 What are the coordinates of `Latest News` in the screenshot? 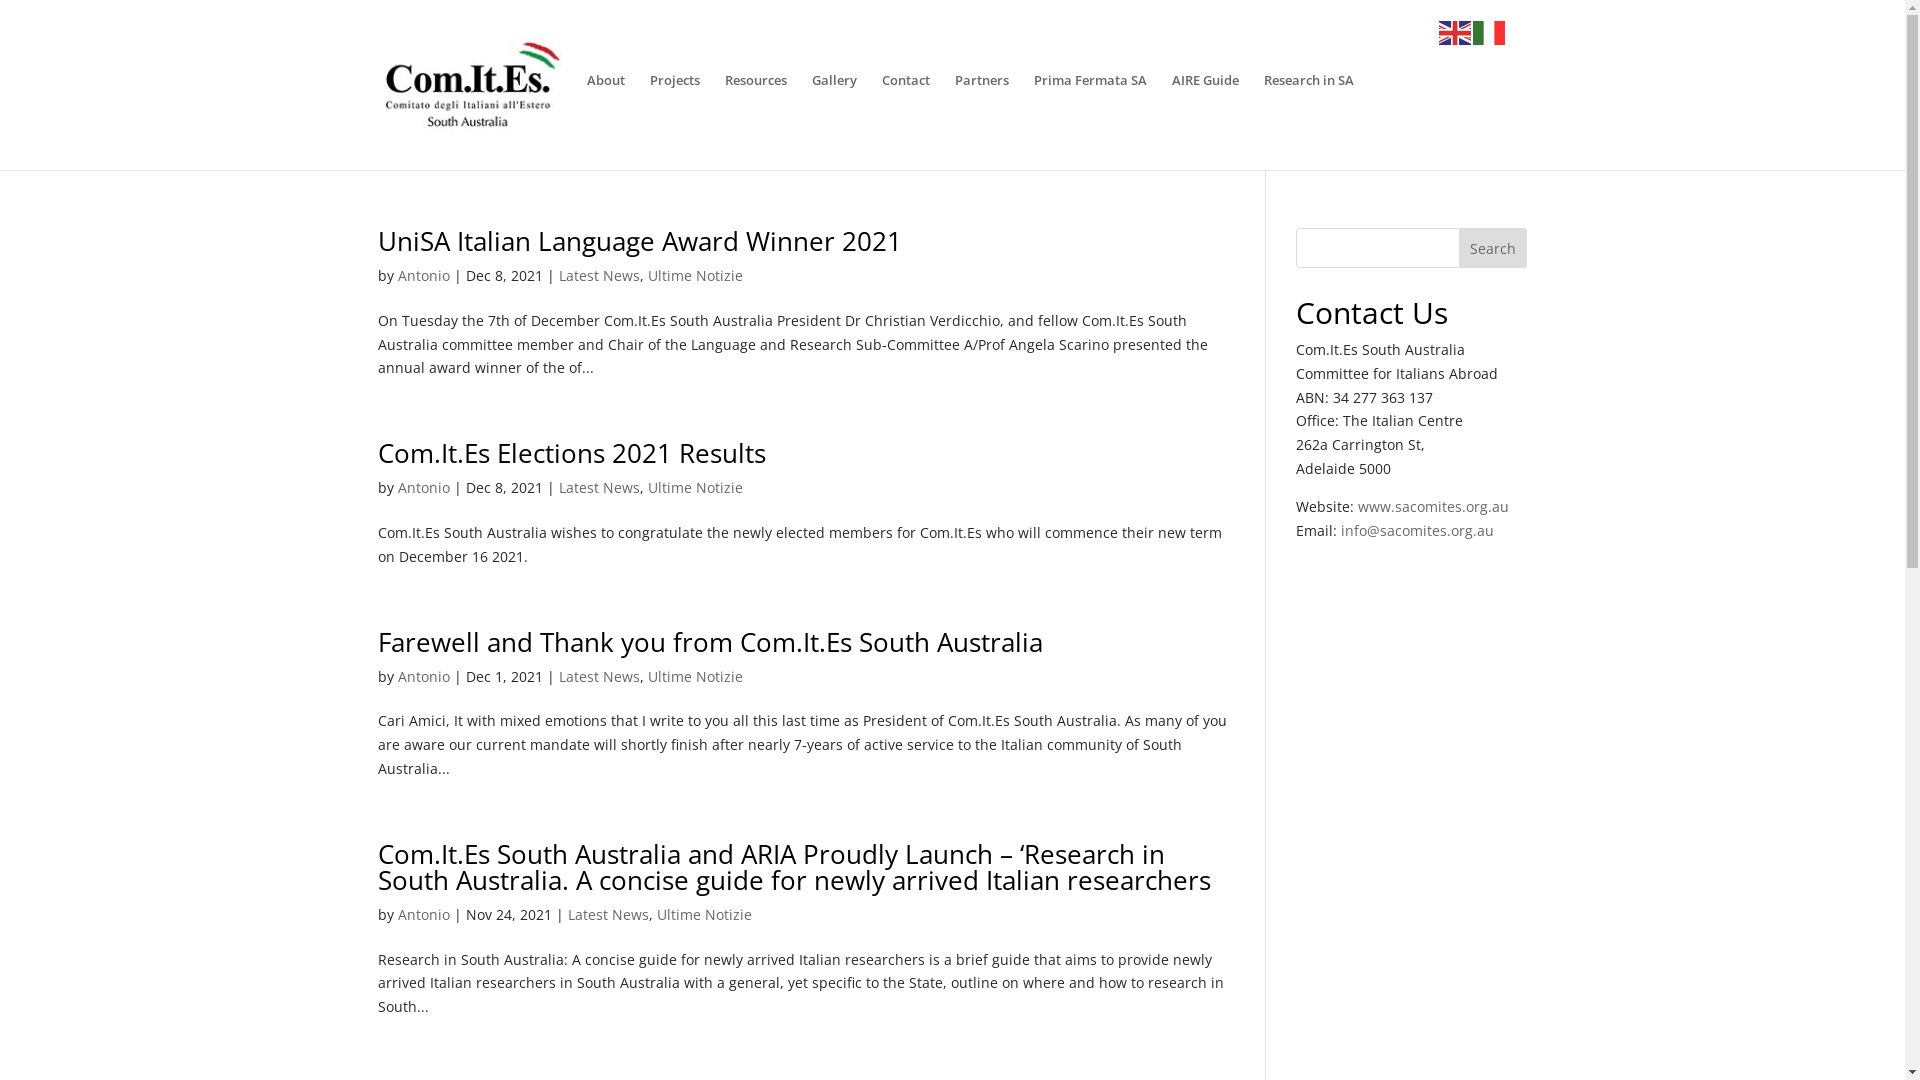 It's located at (600, 276).